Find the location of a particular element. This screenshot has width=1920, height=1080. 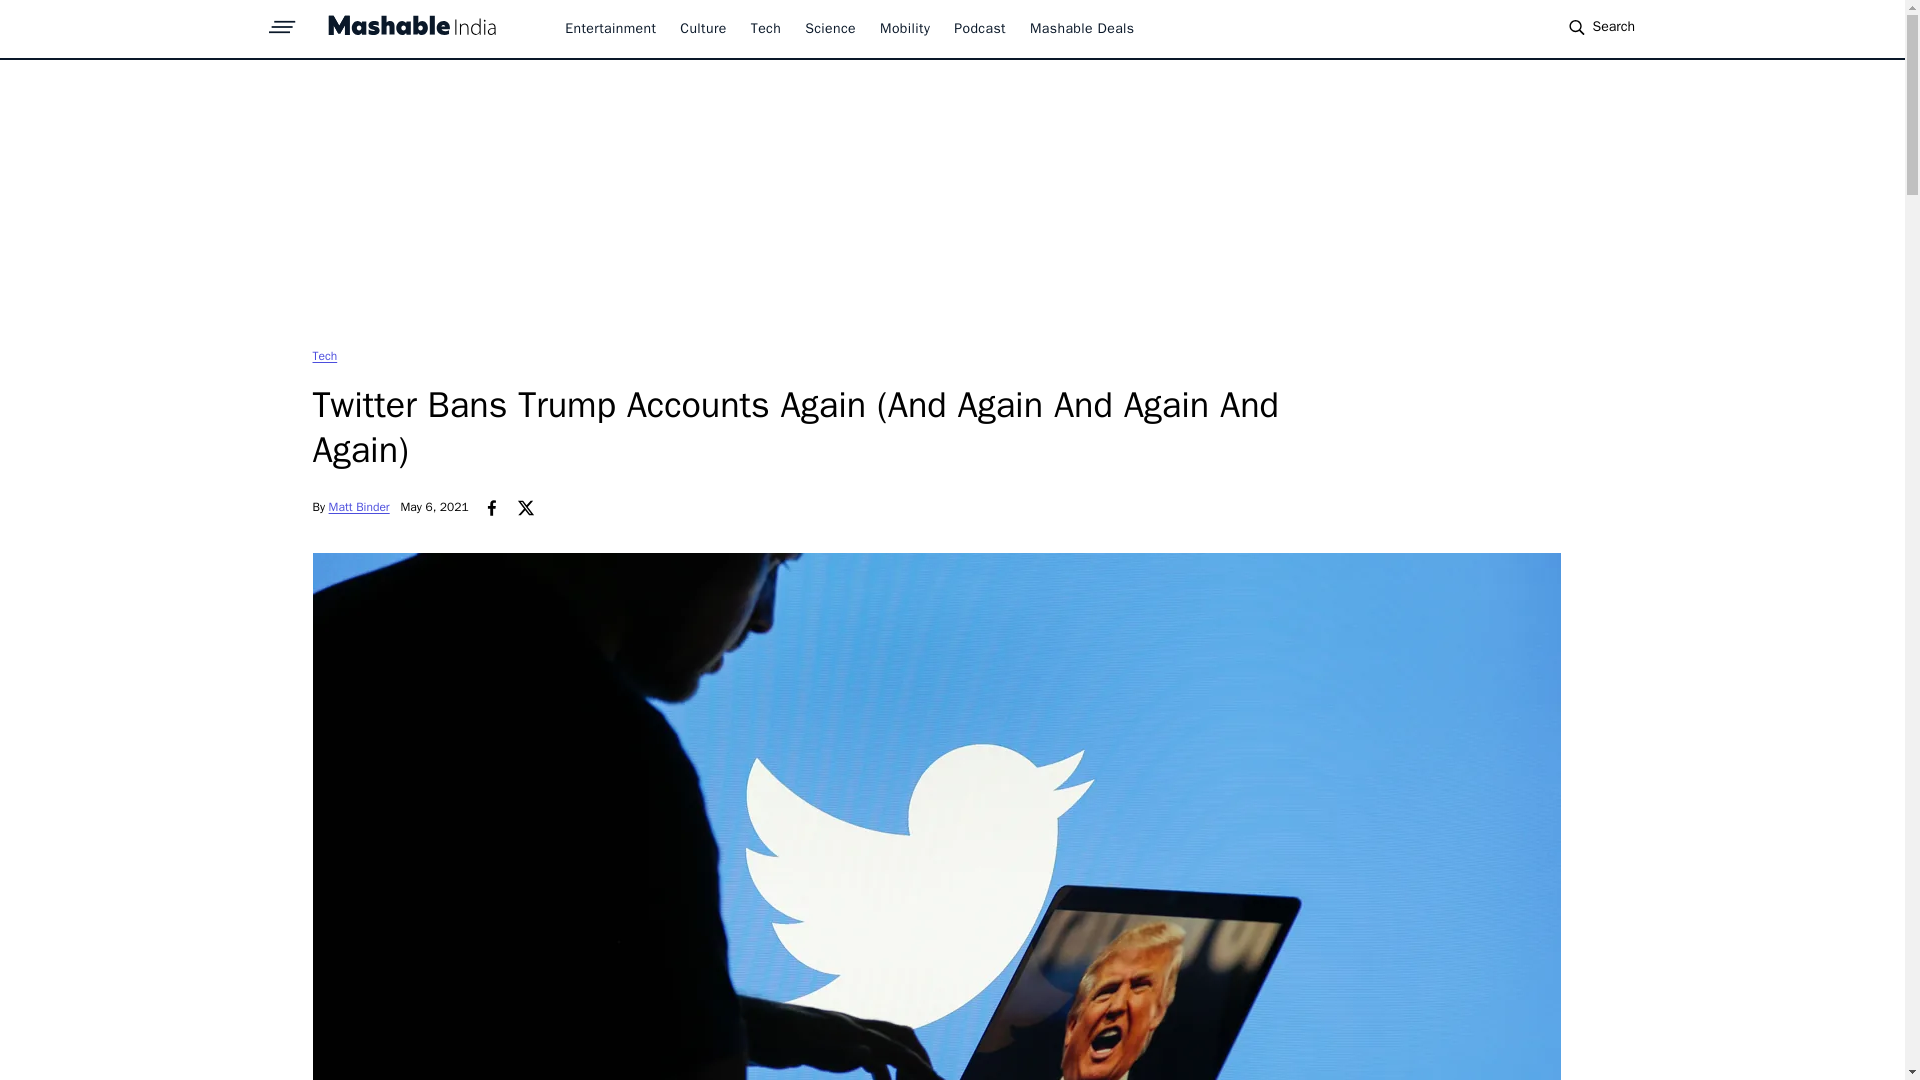

Matt Binder is located at coordinates (358, 506).